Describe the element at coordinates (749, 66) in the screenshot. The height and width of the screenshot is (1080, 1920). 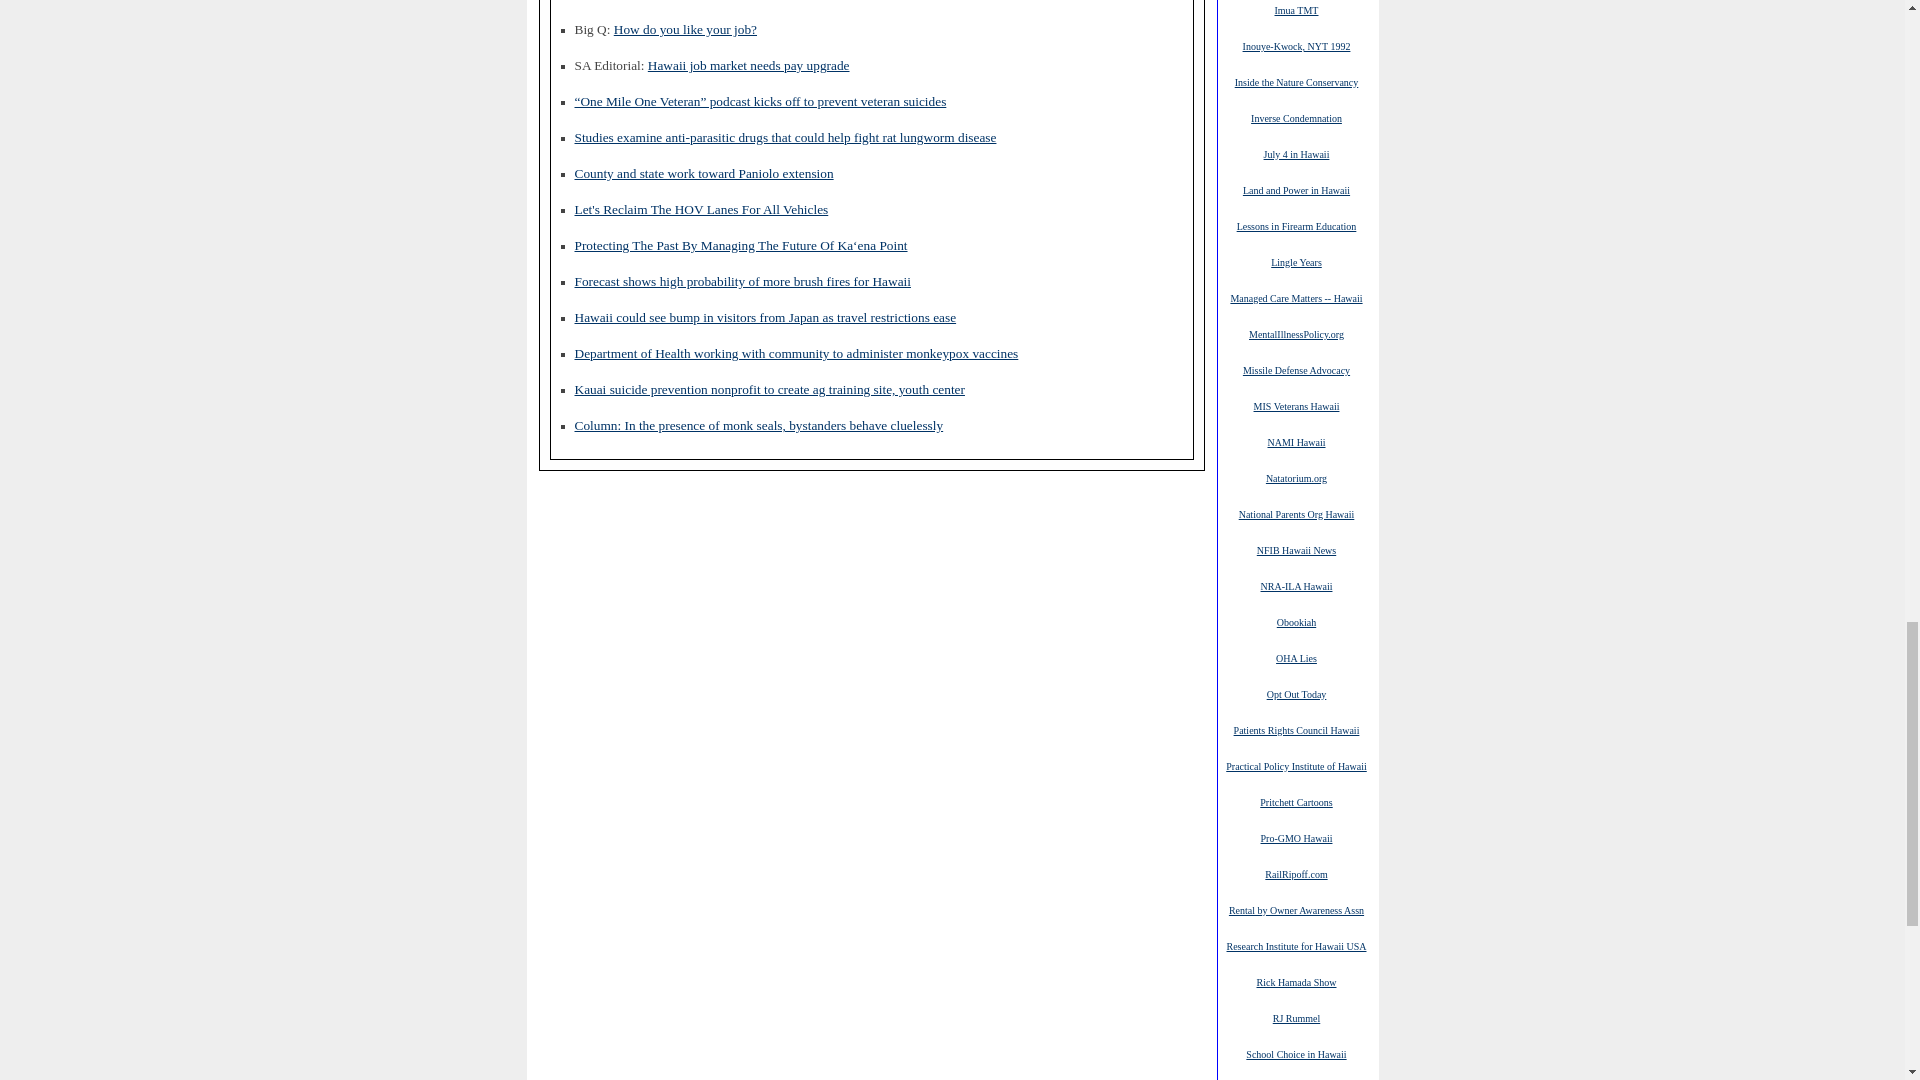
I see `Hawaii job market needs pay upgrade` at that location.